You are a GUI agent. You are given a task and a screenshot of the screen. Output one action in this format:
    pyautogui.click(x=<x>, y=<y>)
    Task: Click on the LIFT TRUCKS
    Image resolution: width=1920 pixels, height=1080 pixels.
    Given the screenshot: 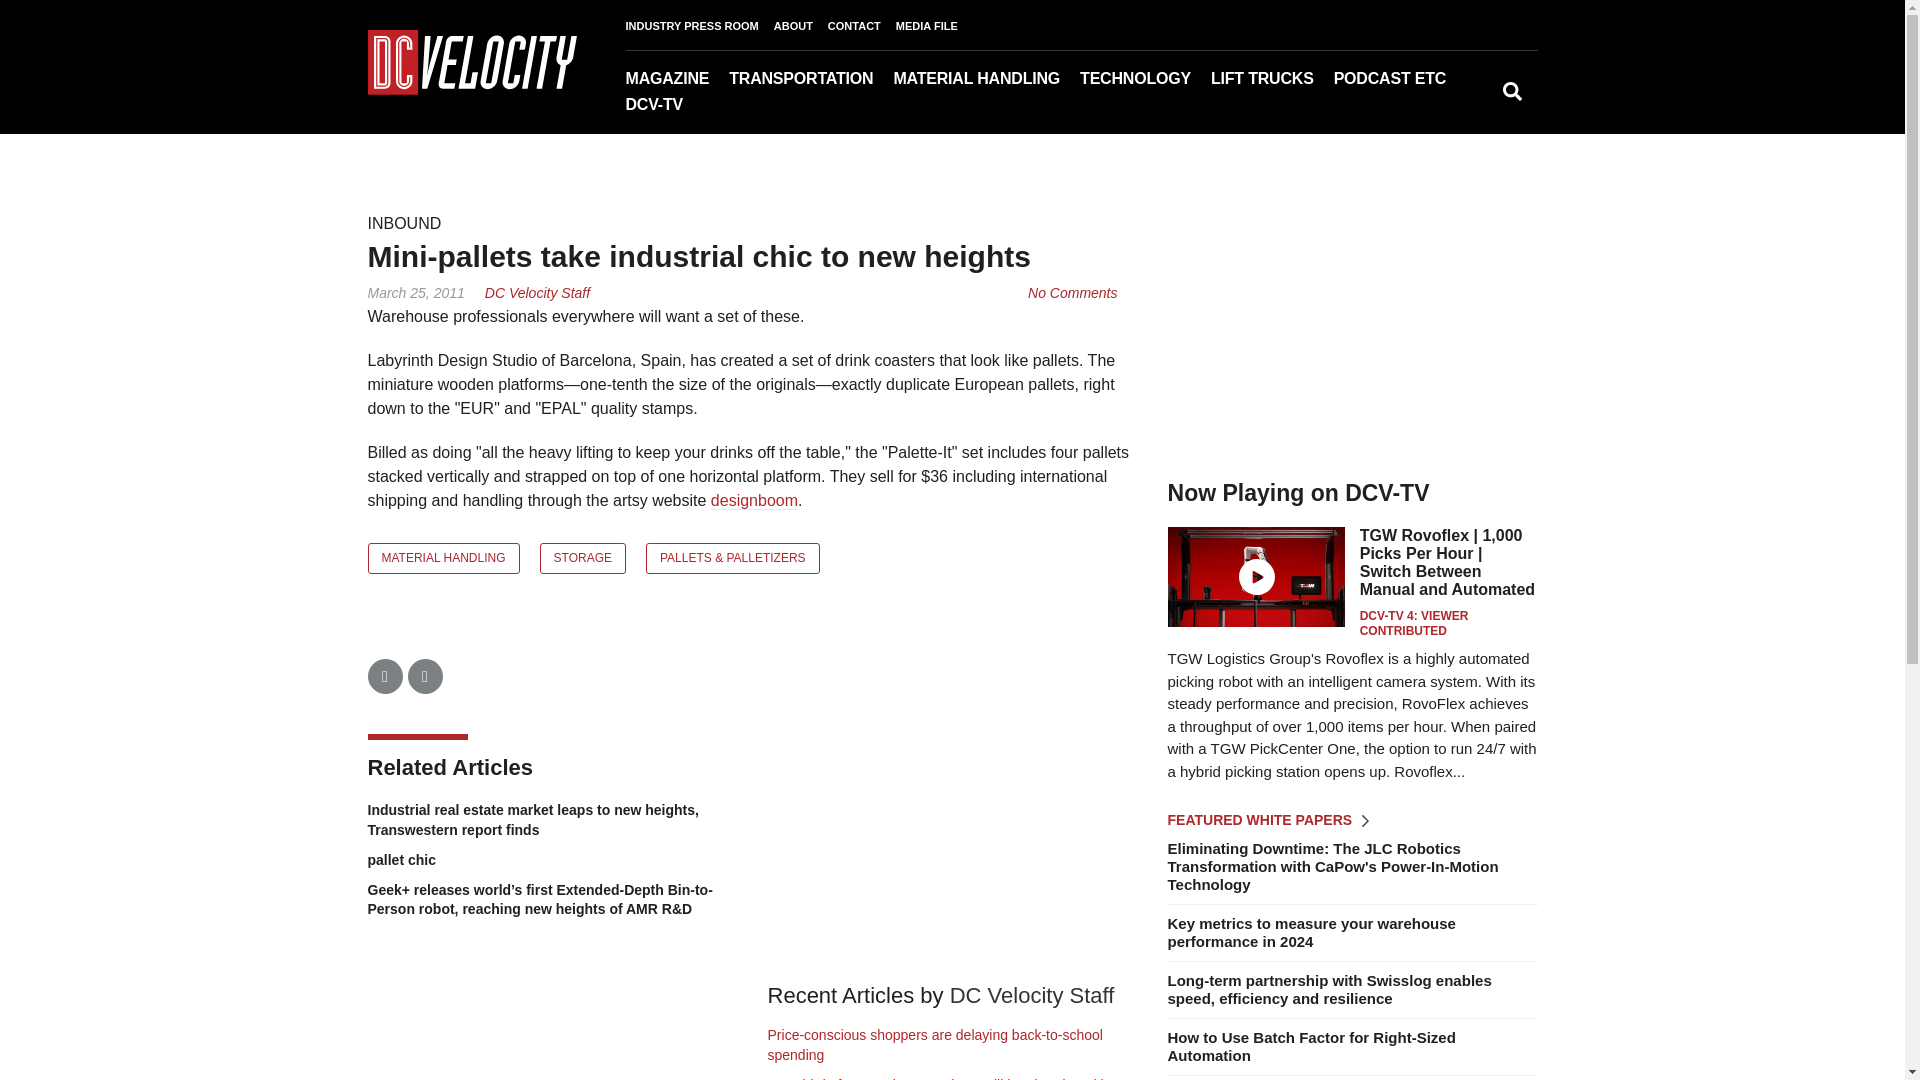 What is the action you would take?
    pyautogui.click(x=1272, y=78)
    